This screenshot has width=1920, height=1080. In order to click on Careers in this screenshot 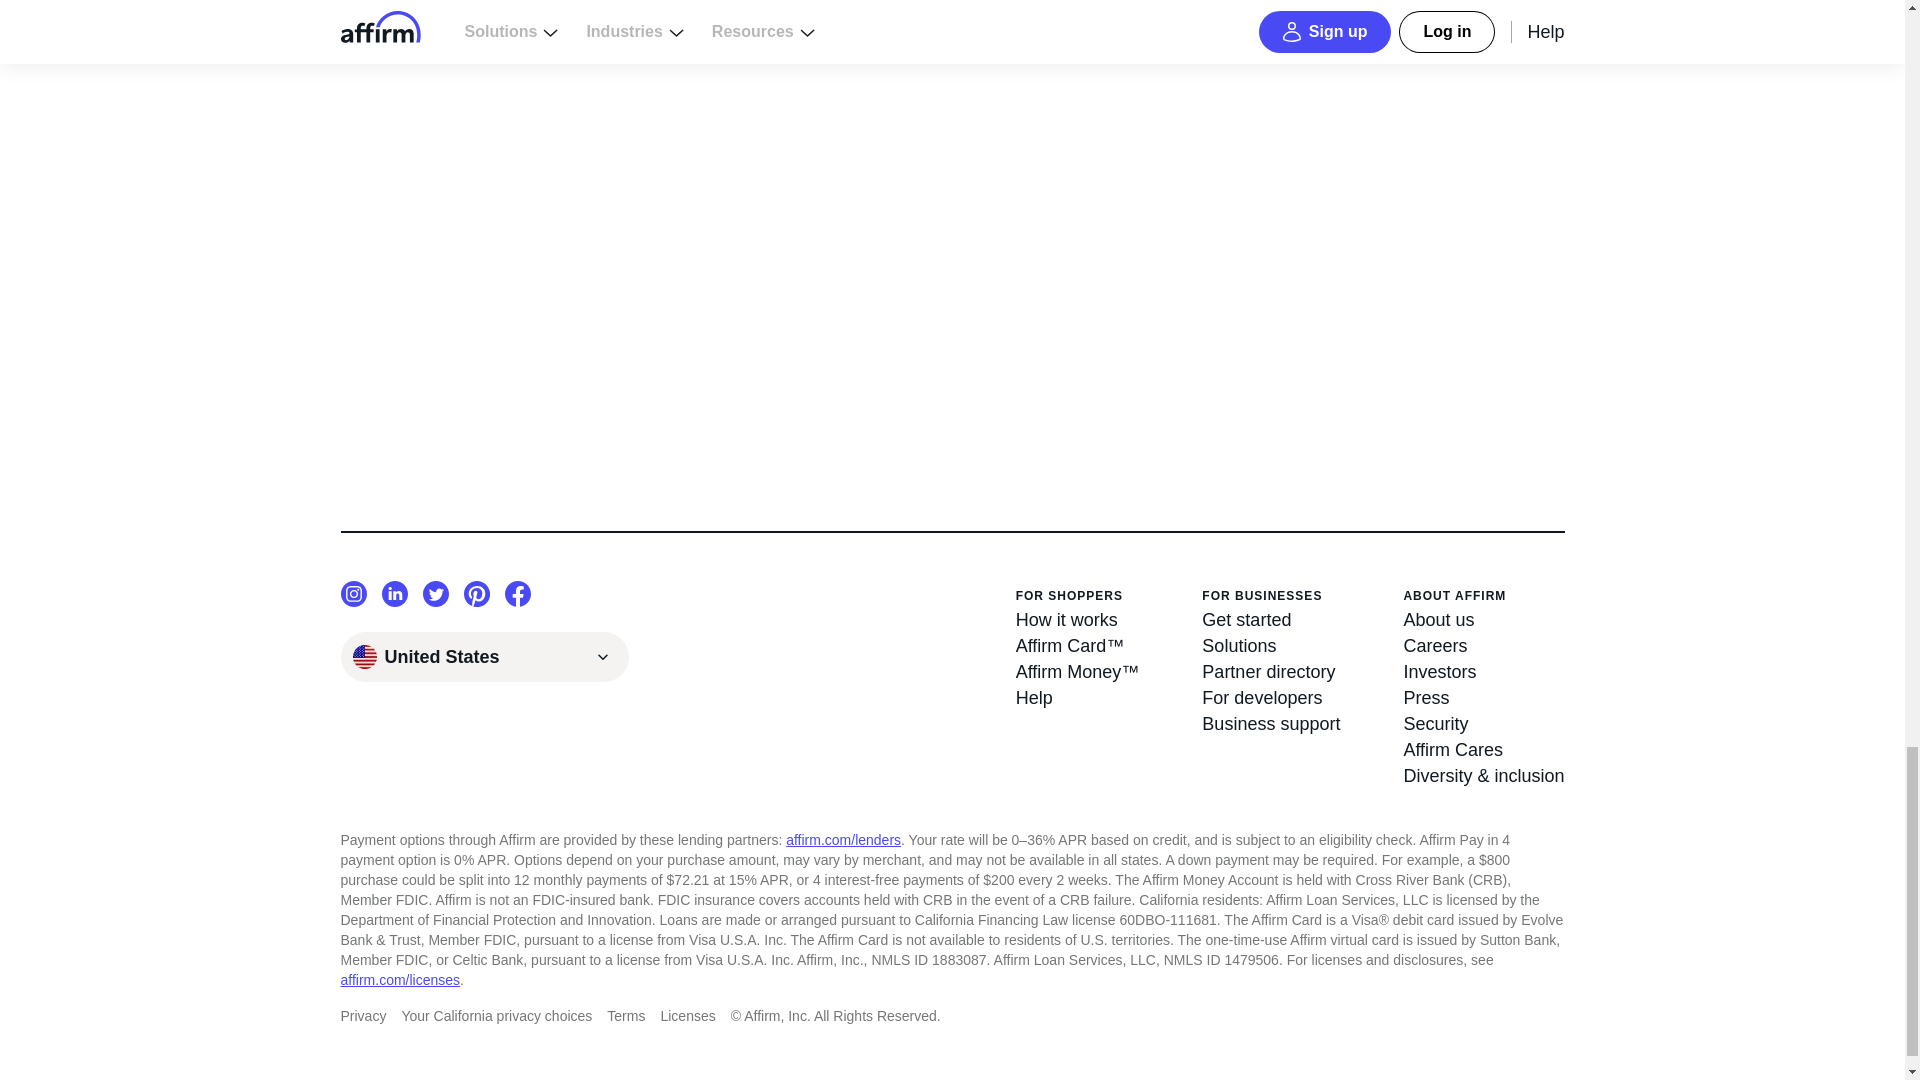, I will do `click(1484, 645)`.